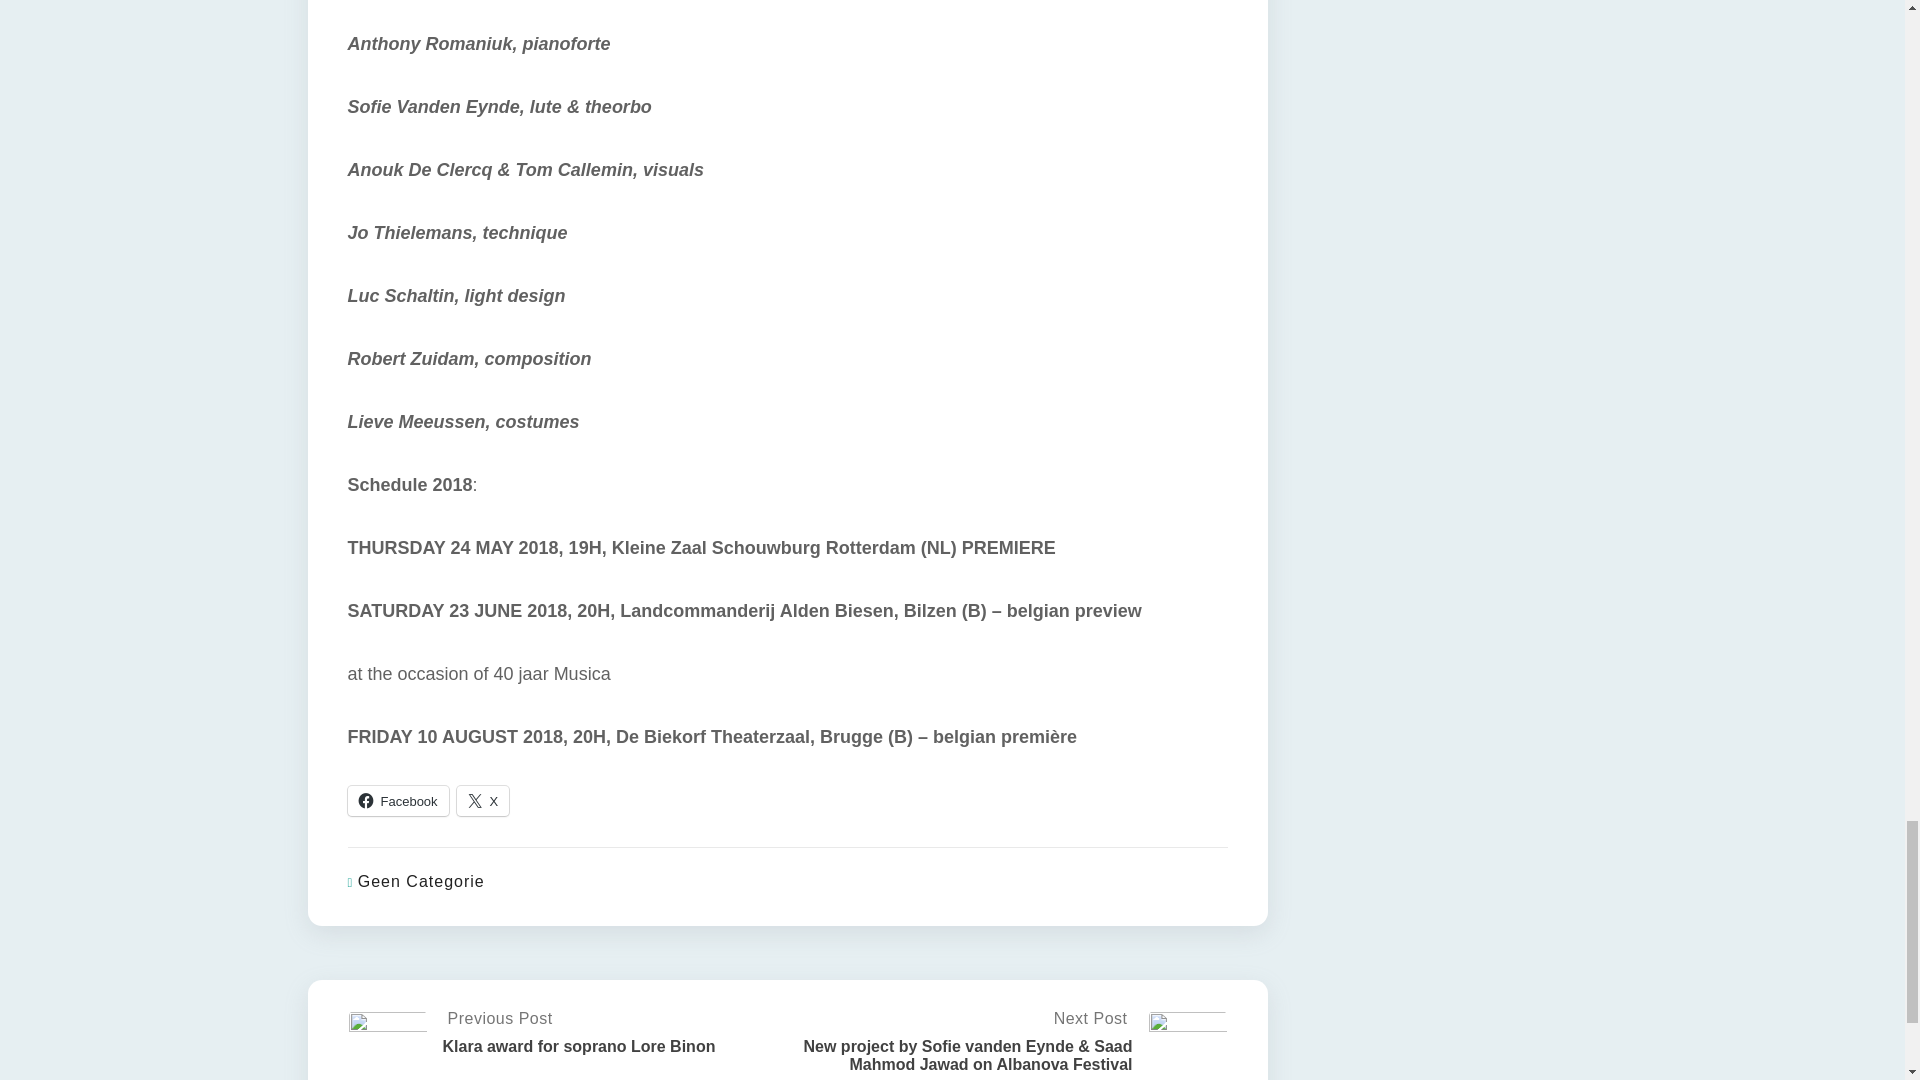  What do you see at coordinates (483, 801) in the screenshot?
I see `Click to share on X` at bounding box center [483, 801].